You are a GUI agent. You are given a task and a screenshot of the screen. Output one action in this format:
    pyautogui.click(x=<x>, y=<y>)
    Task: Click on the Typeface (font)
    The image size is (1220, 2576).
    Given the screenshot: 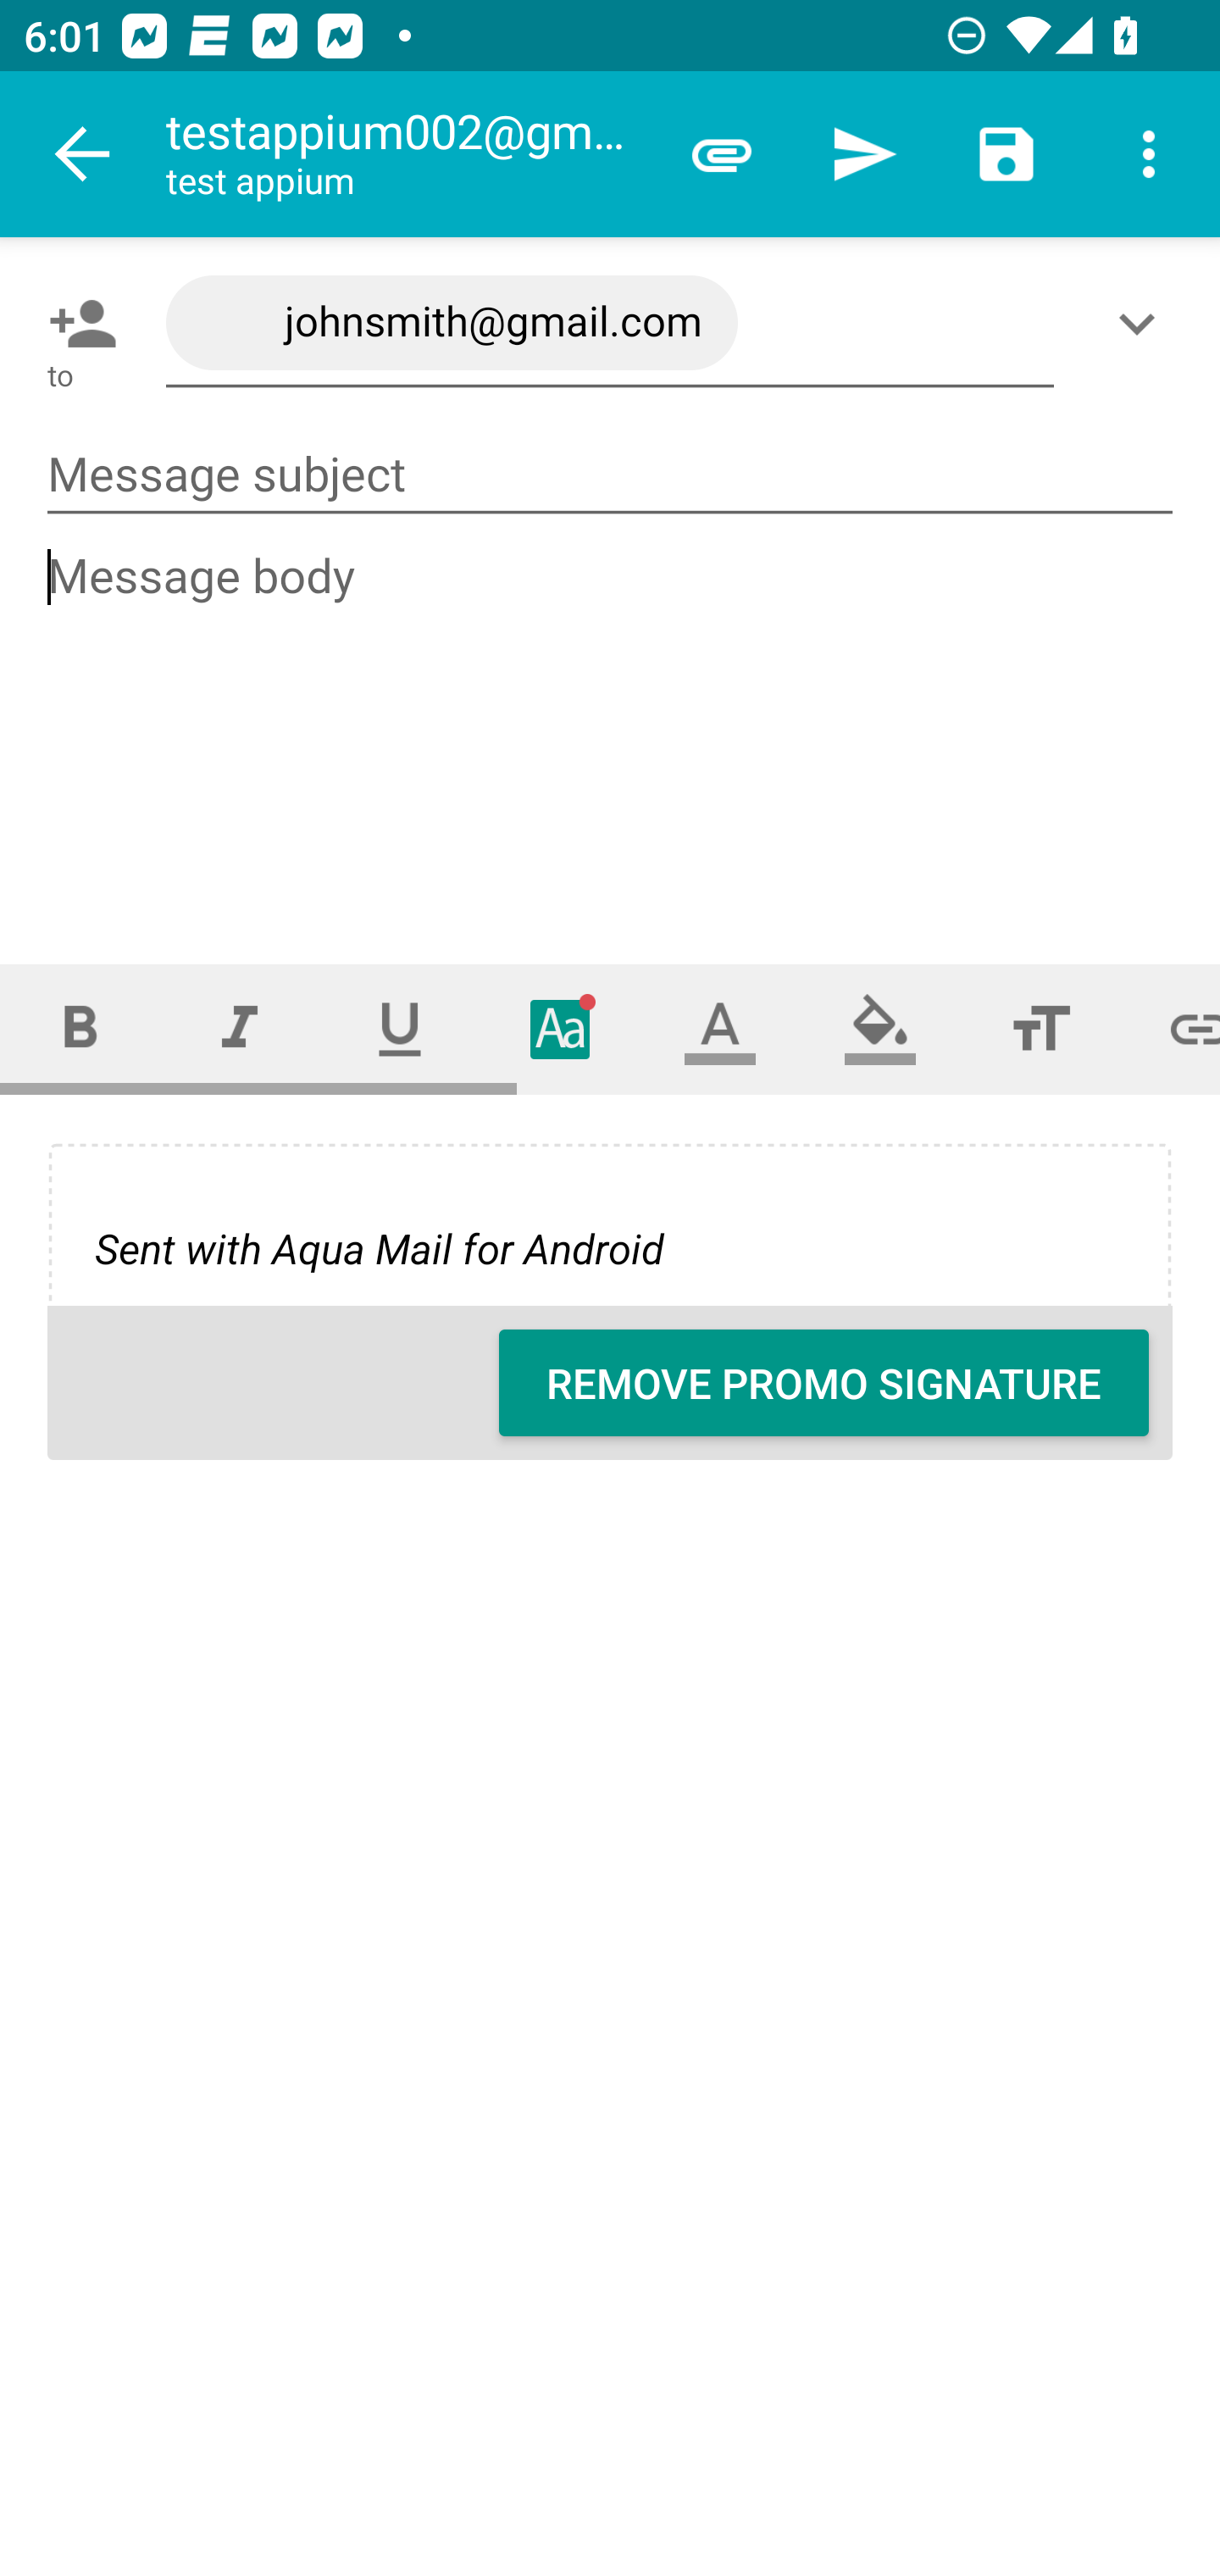 What is the action you would take?
    pyautogui.click(x=561, y=1029)
    